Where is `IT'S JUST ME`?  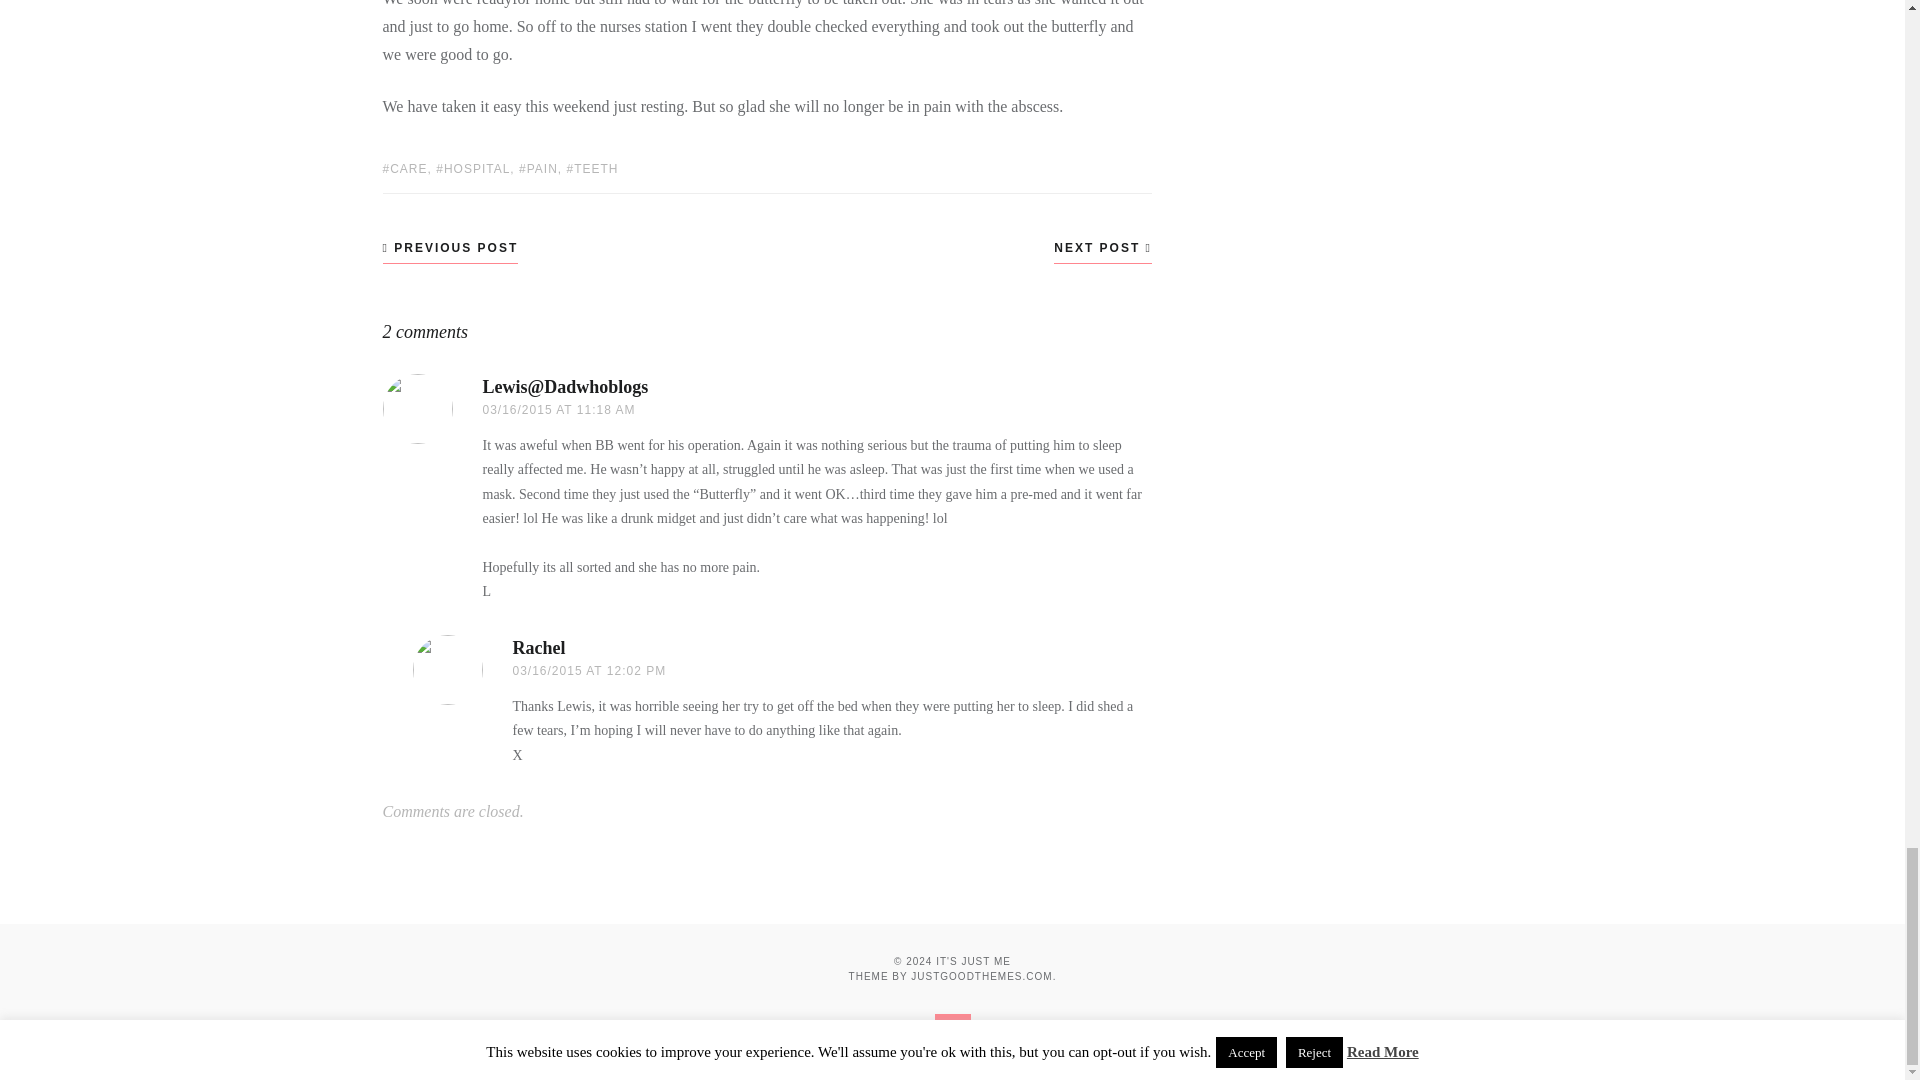 IT'S JUST ME is located at coordinates (974, 960).